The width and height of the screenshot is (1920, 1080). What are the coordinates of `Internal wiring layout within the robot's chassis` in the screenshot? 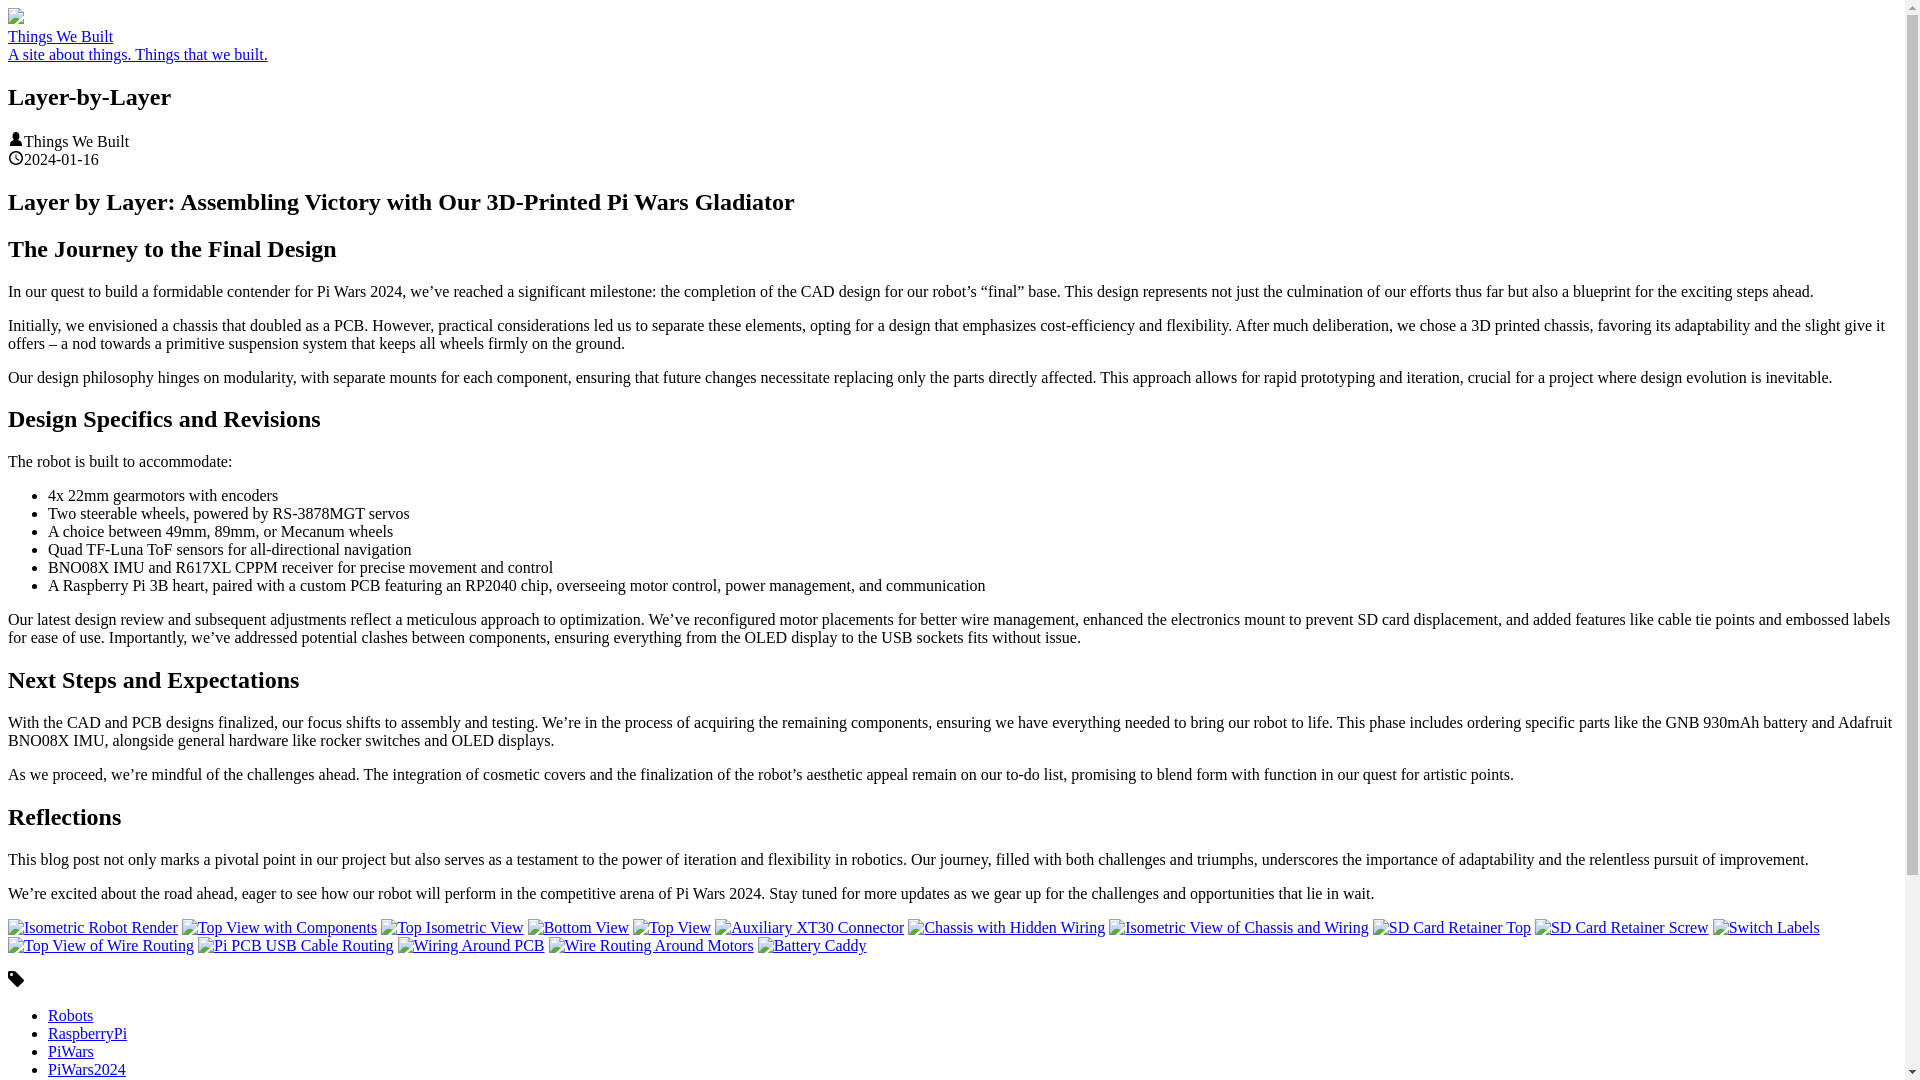 It's located at (1006, 928).